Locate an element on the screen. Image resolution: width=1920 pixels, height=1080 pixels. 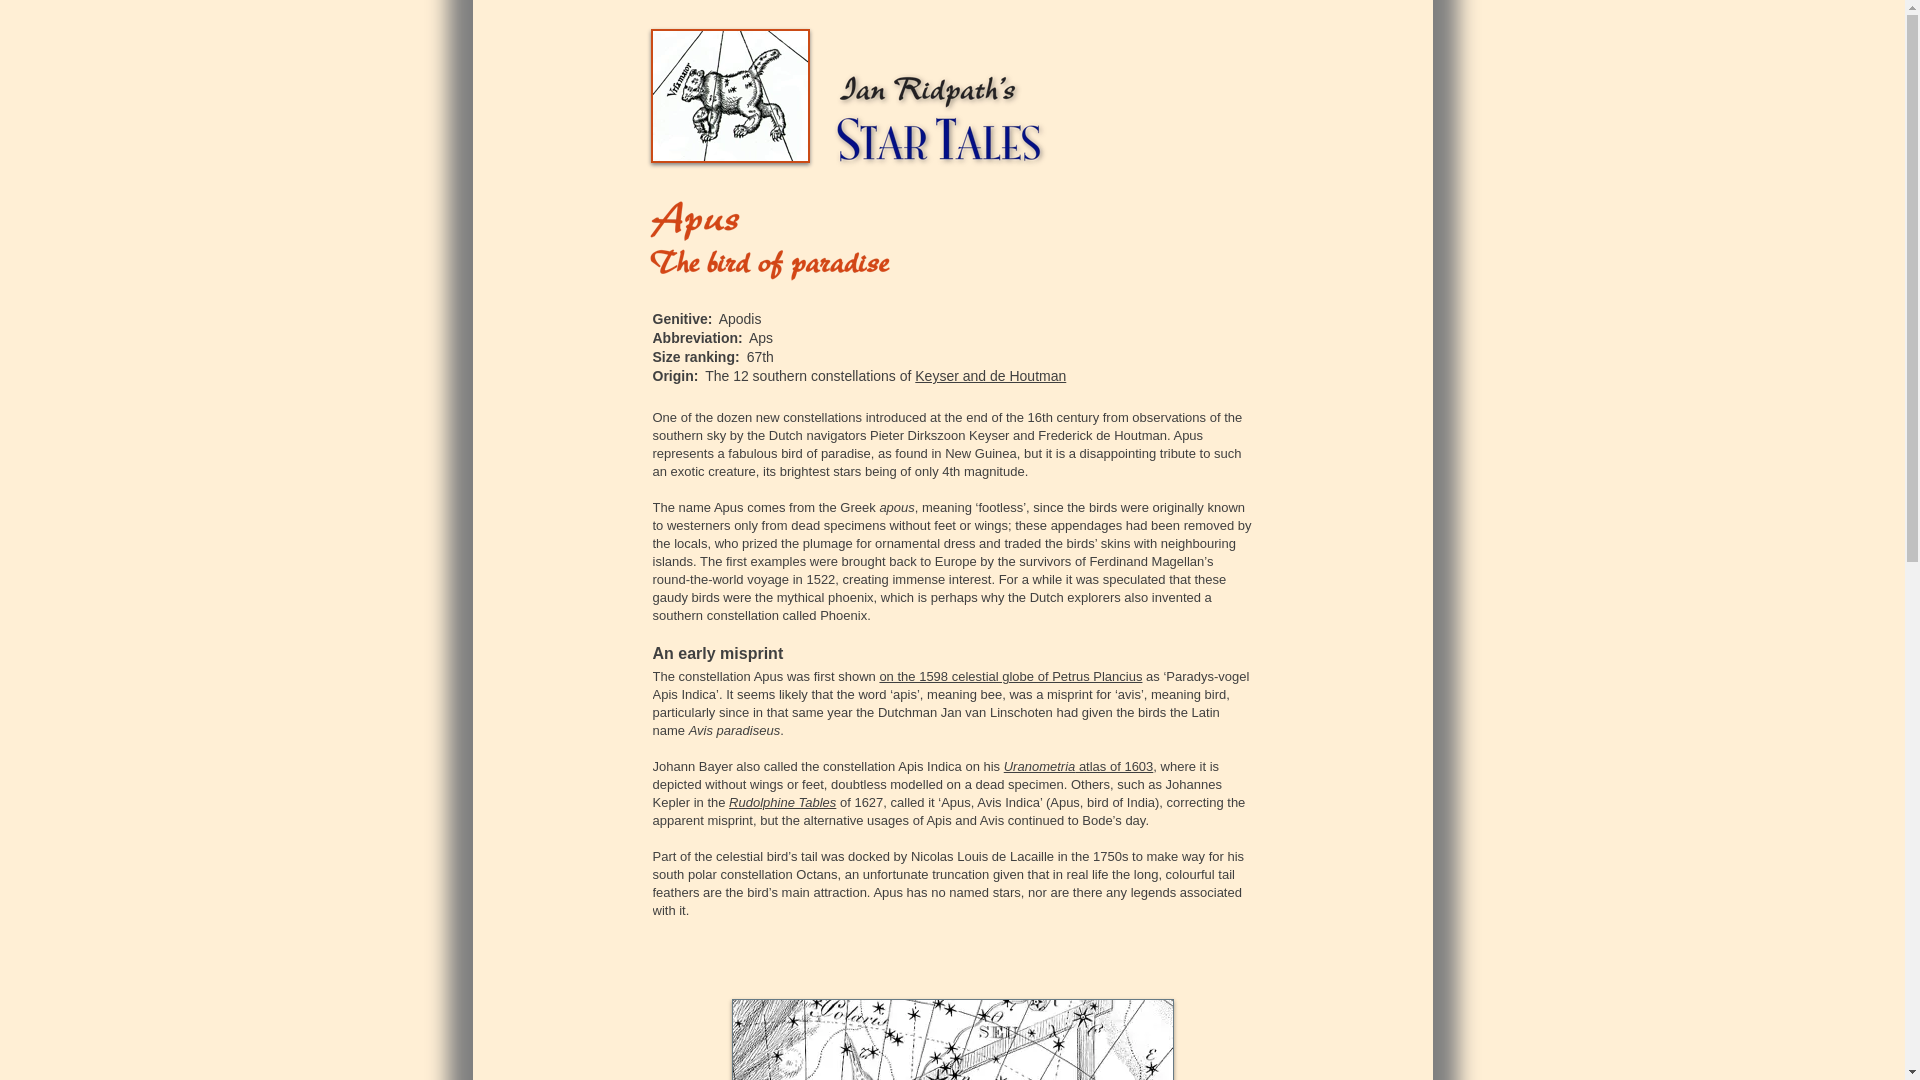
atlas of 1603 is located at coordinates (1114, 766).